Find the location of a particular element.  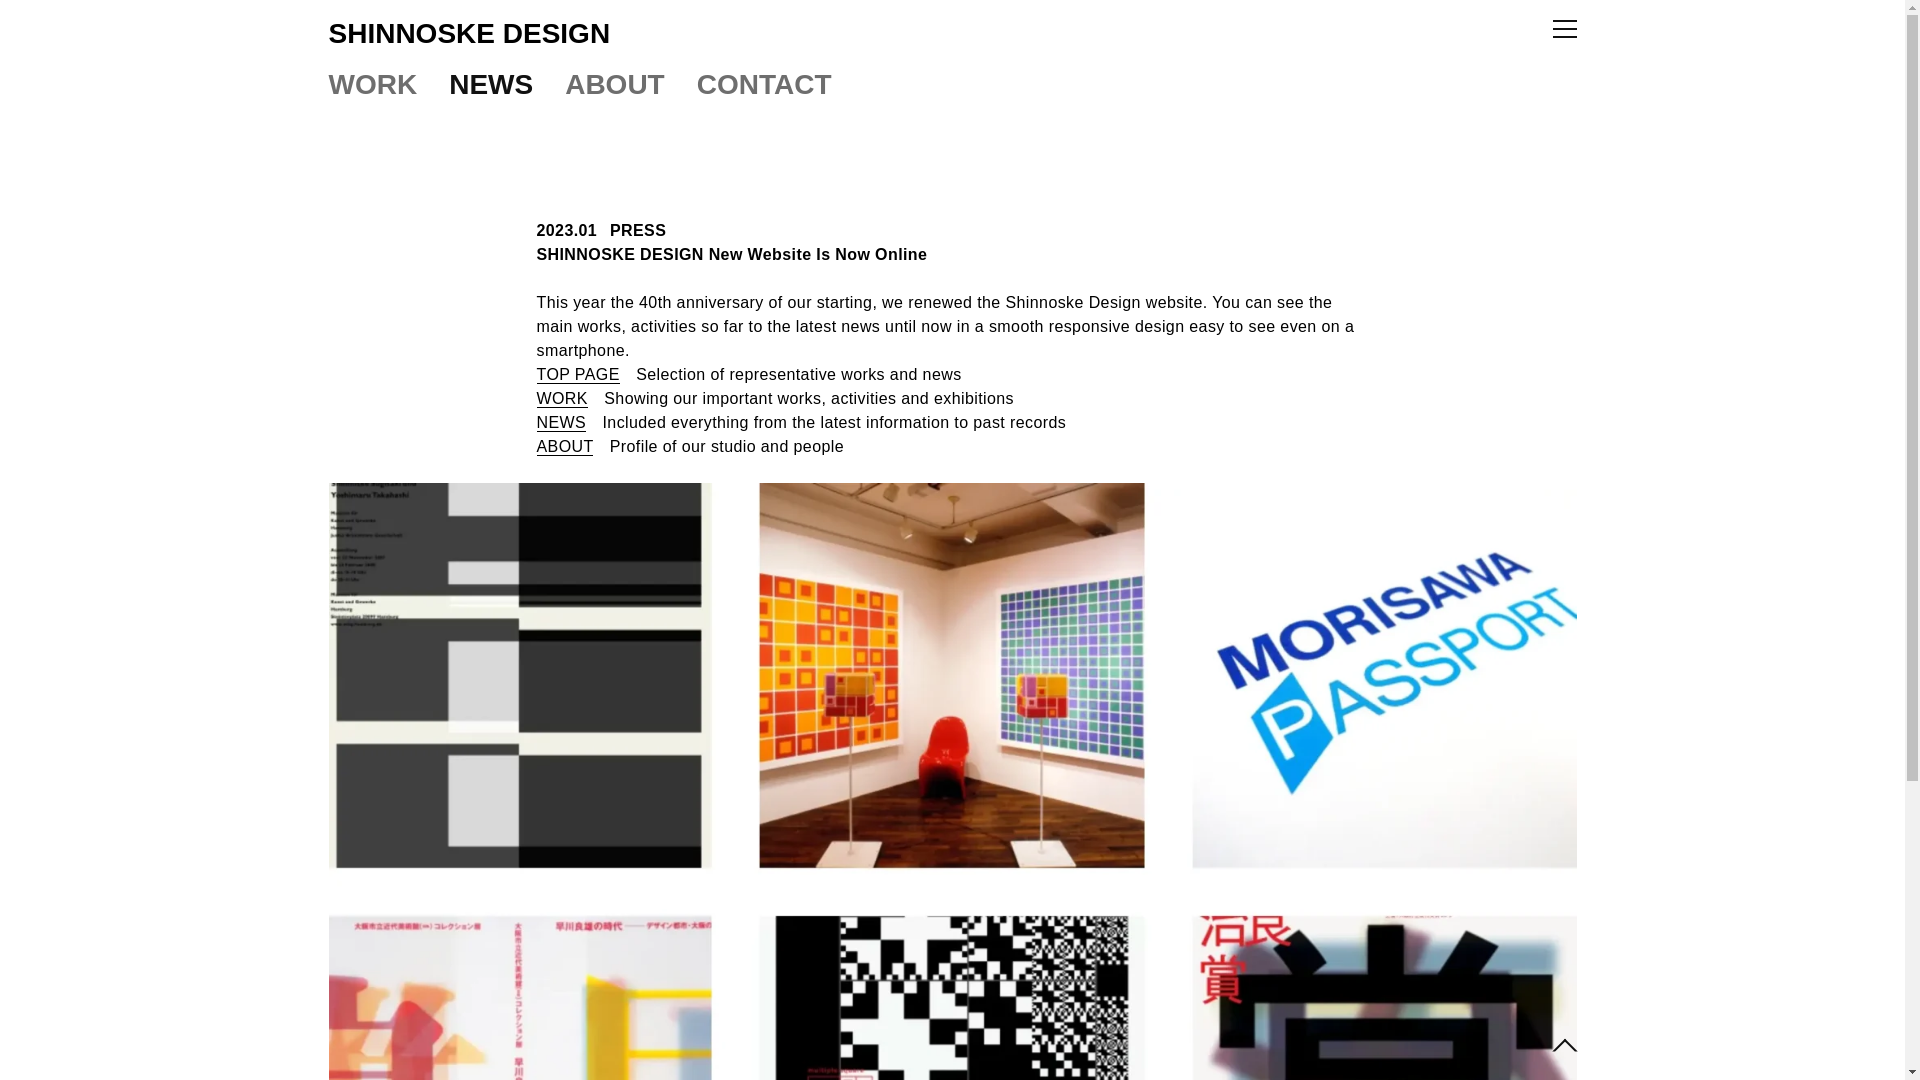

CONTACT is located at coordinates (764, 84).